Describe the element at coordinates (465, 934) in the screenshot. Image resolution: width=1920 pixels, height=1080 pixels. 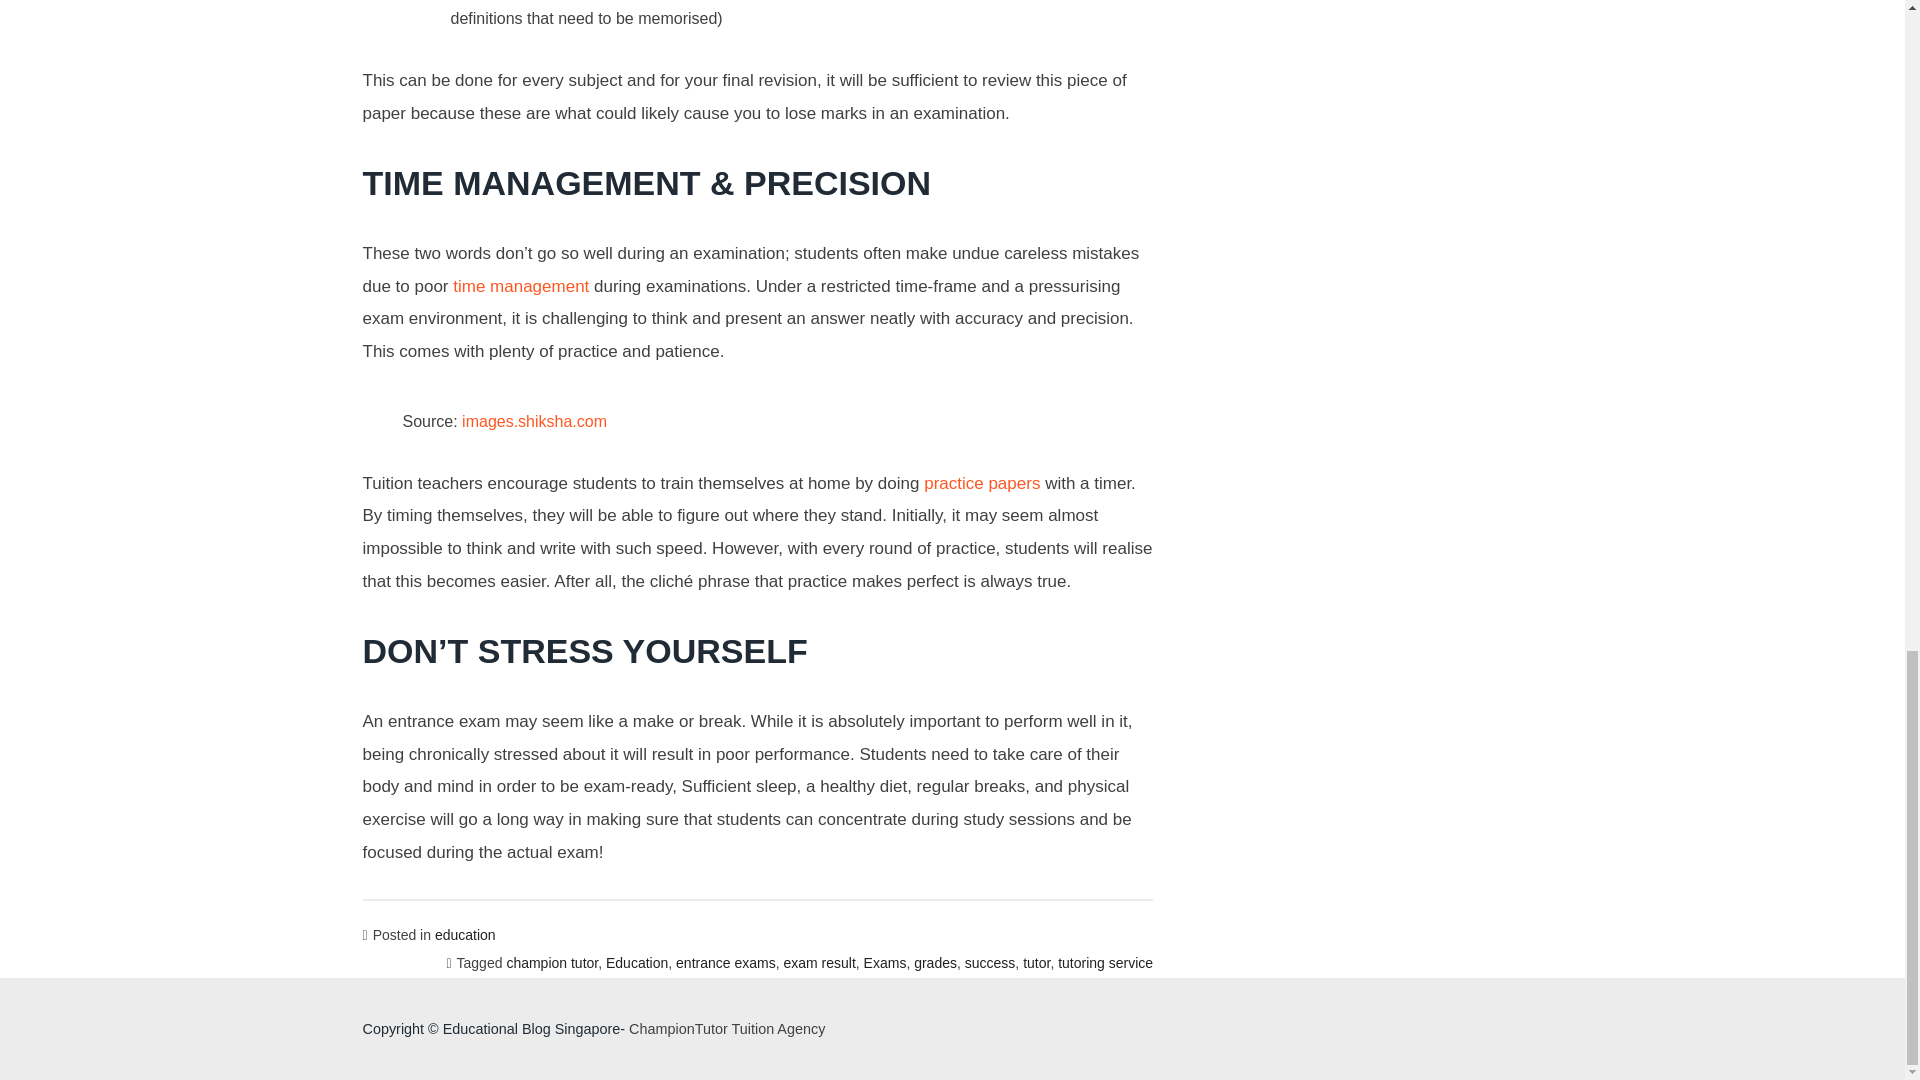
I see `education` at that location.